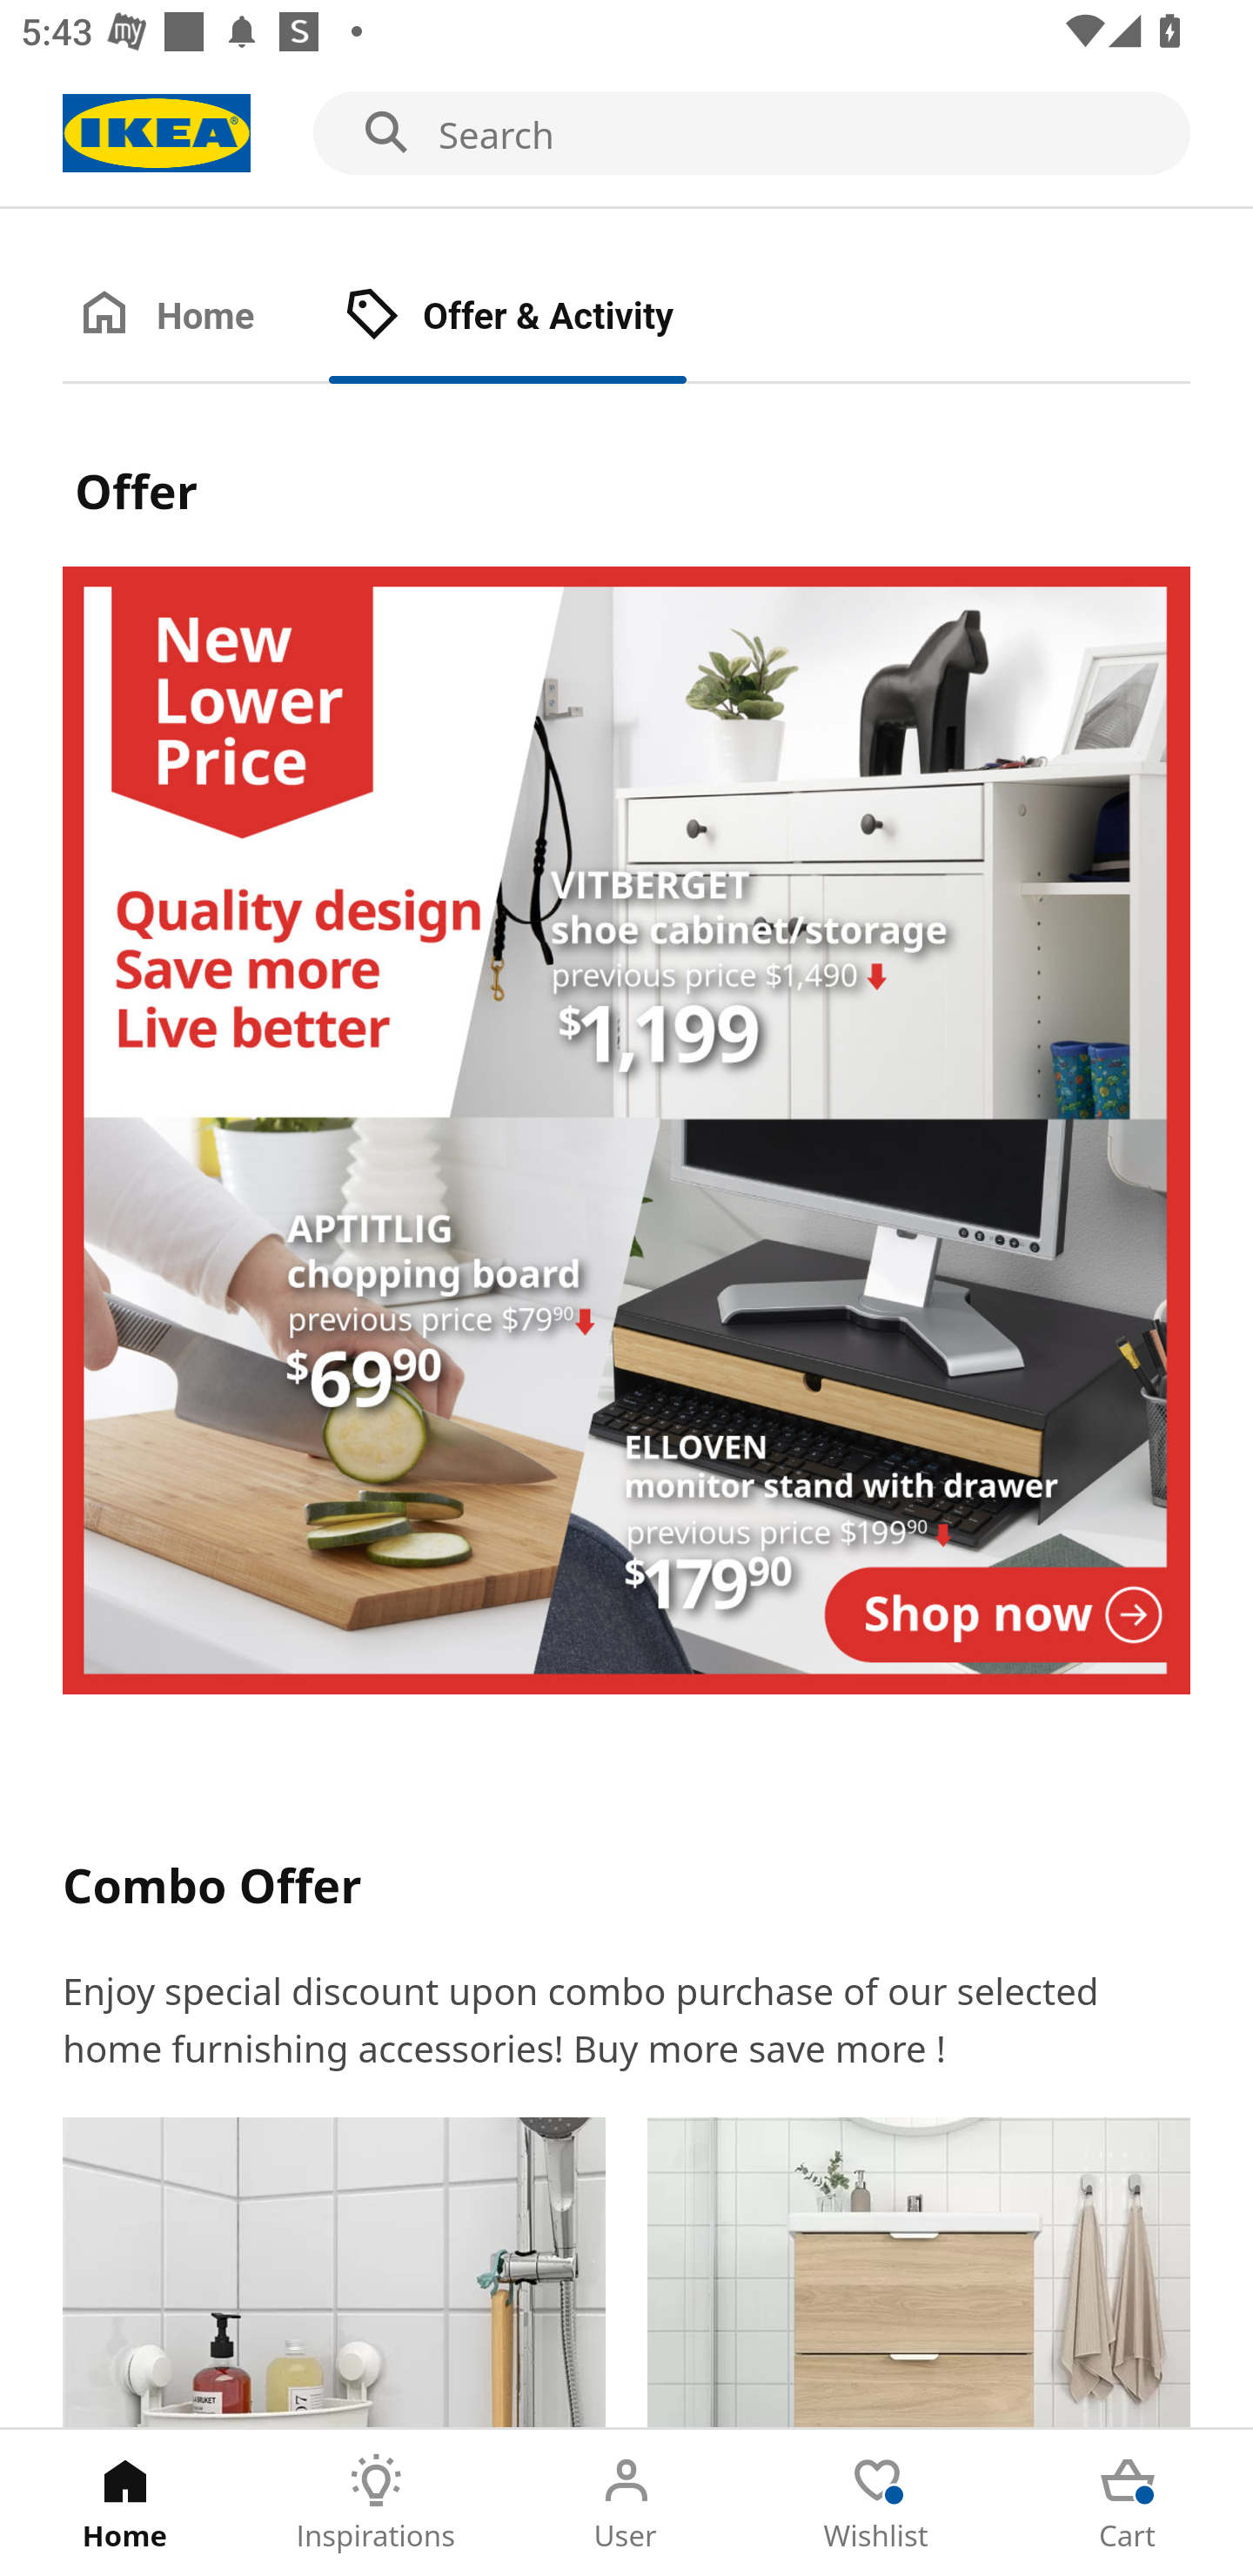 Image resolution: width=1253 pixels, height=2576 pixels. Describe the element at coordinates (195, 317) in the screenshot. I see `Home
Tab 1 of 2` at that location.